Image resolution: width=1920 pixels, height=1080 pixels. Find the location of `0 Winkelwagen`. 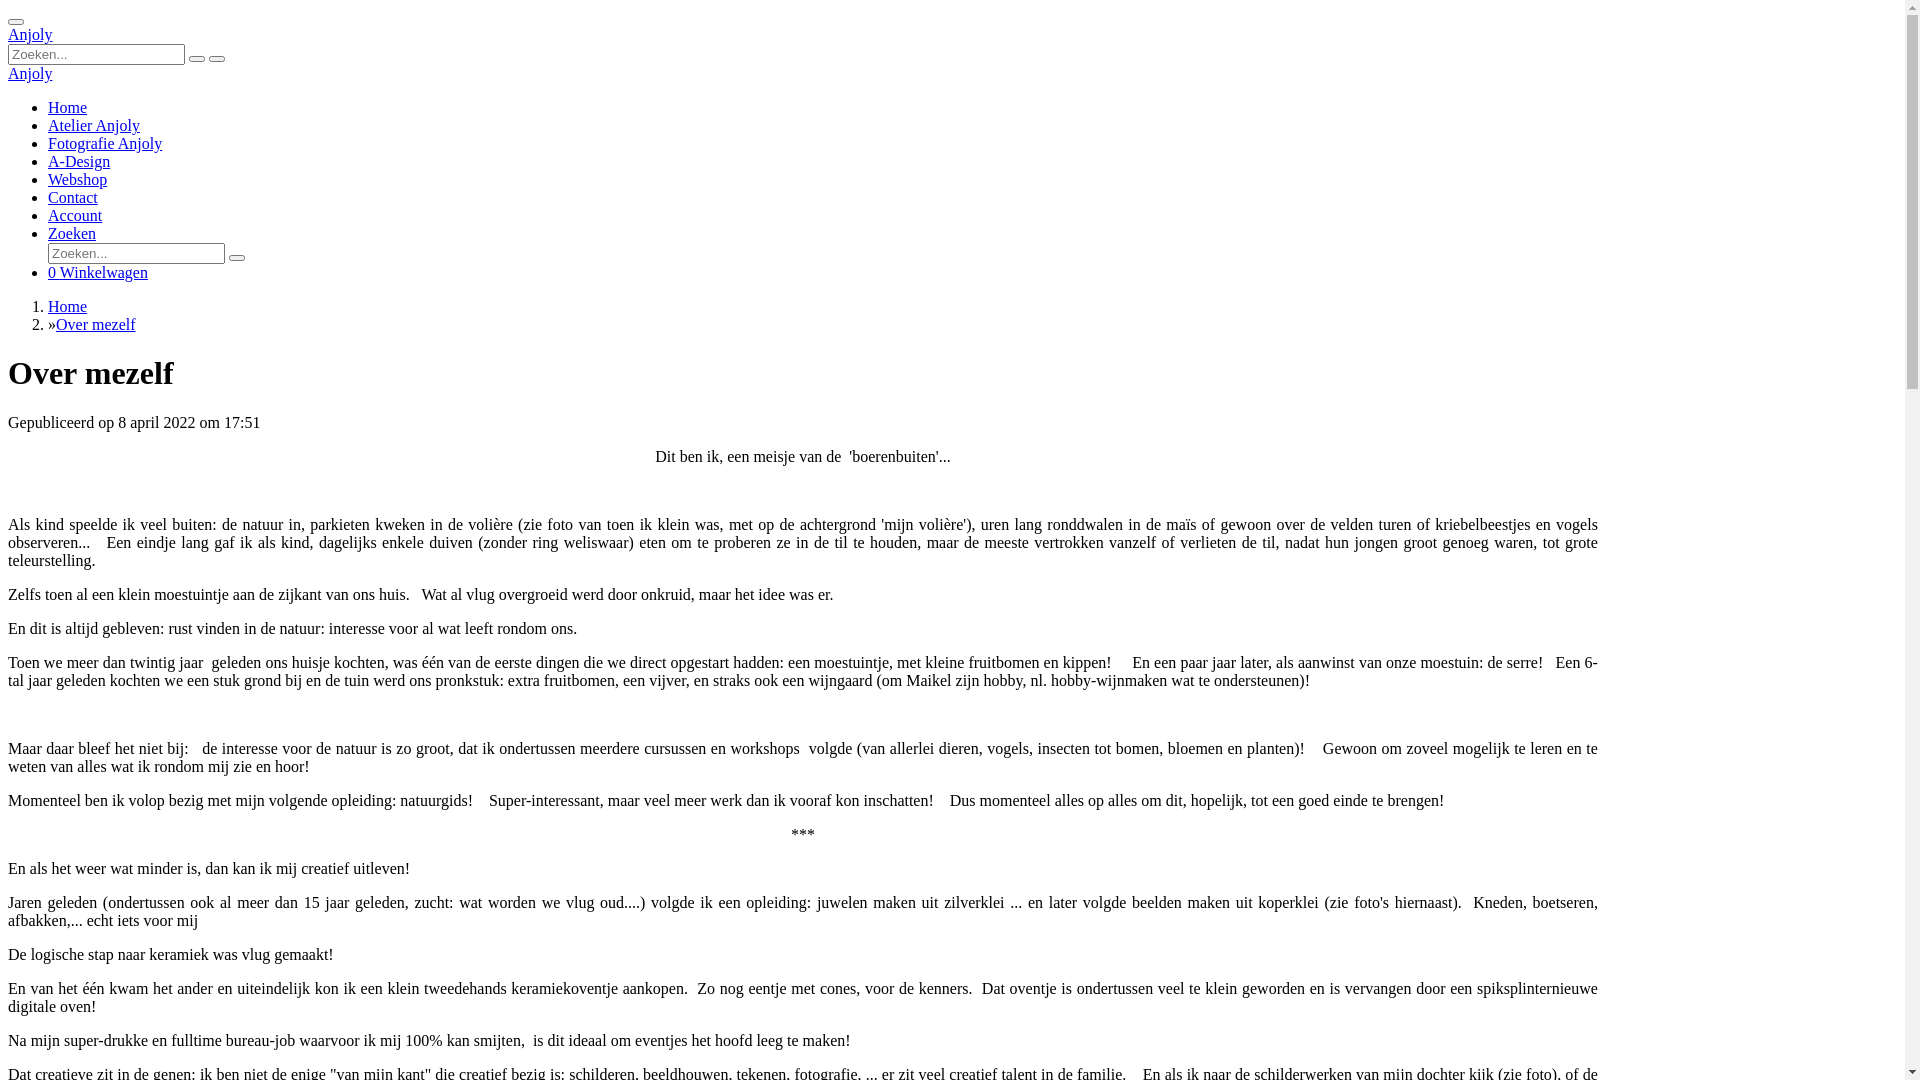

0 Winkelwagen is located at coordinates (98, 272).